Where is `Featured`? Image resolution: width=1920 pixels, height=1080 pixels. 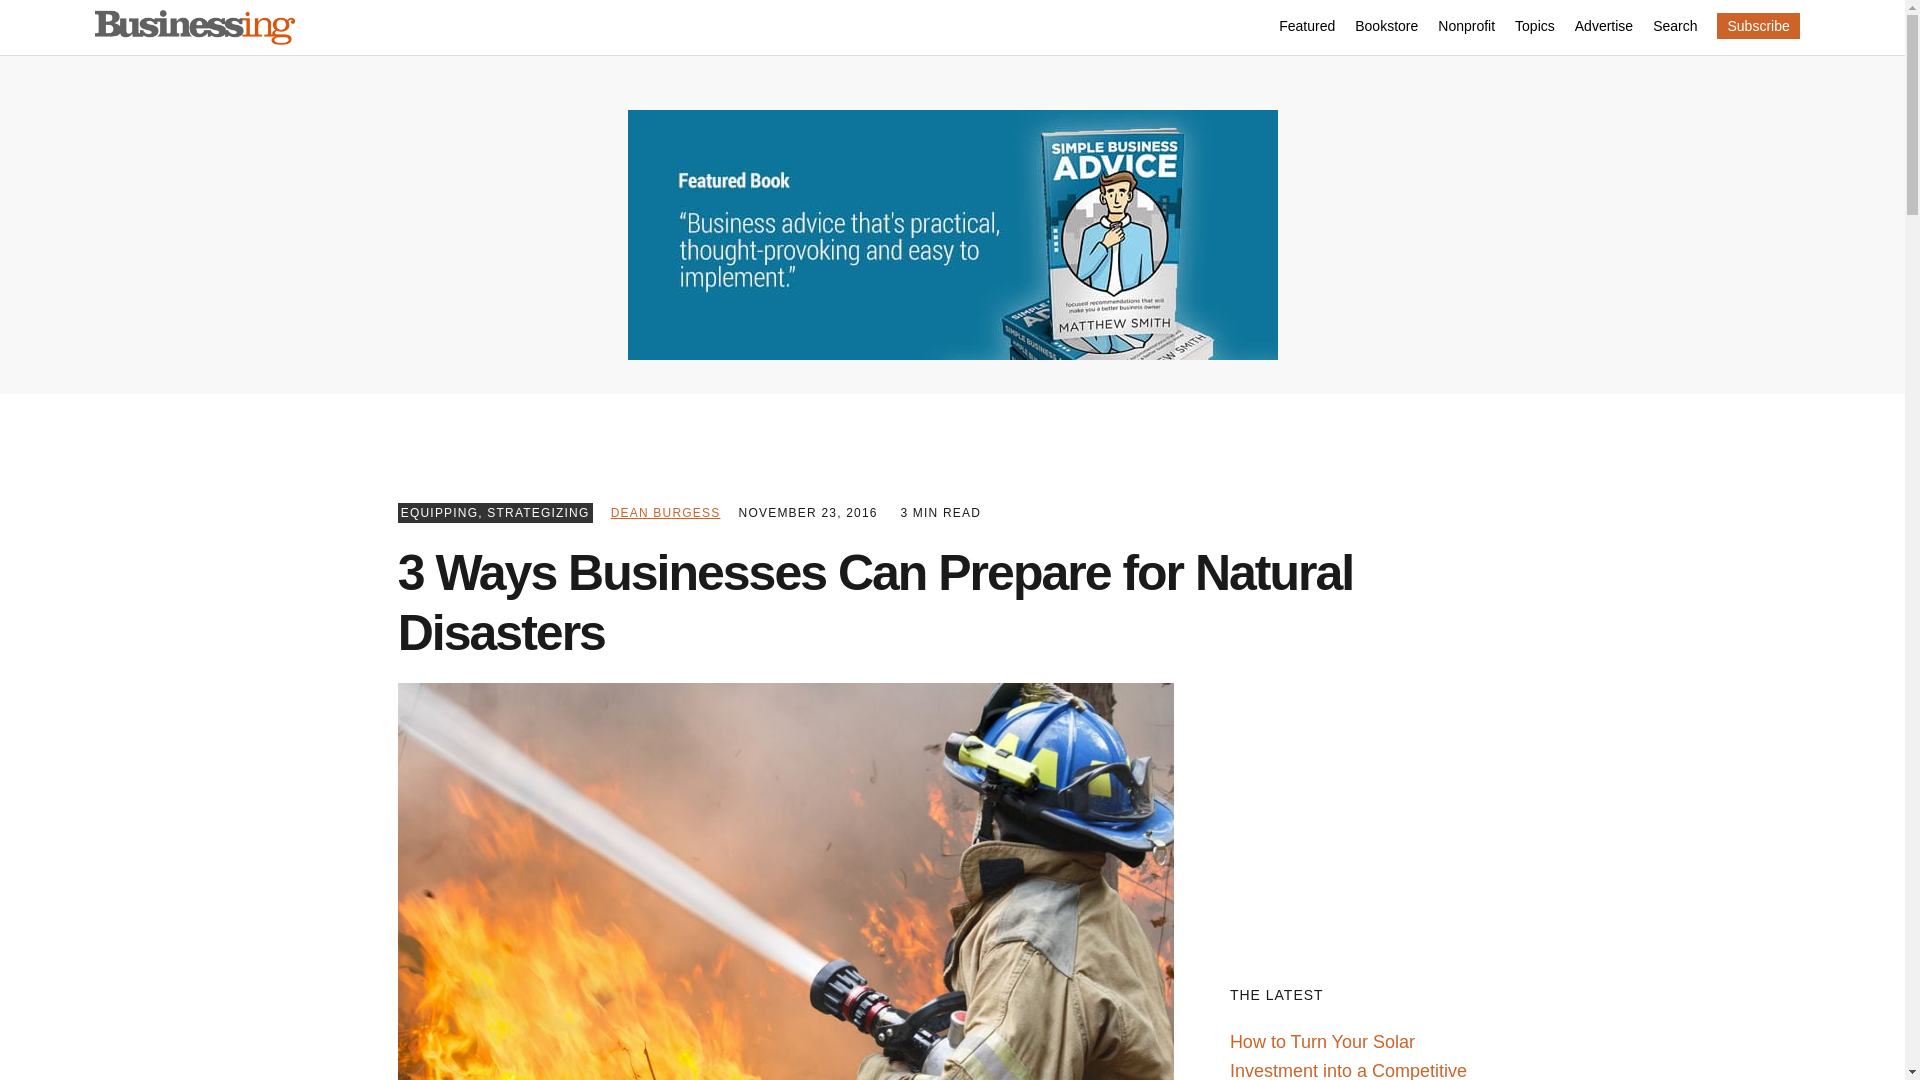
Featured is located at coordinates (1306, 28).